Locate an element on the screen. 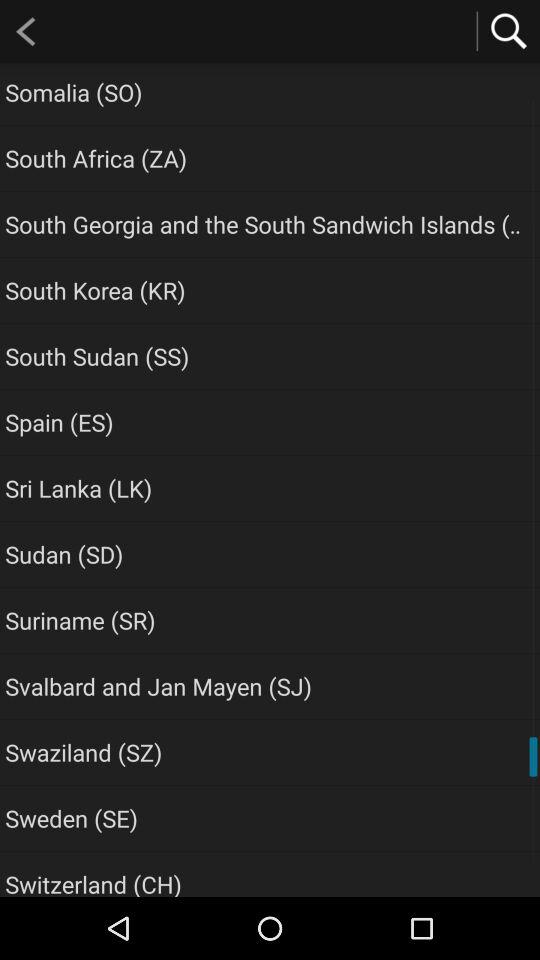  select the icon at the top is located at coordinates (266, 224).